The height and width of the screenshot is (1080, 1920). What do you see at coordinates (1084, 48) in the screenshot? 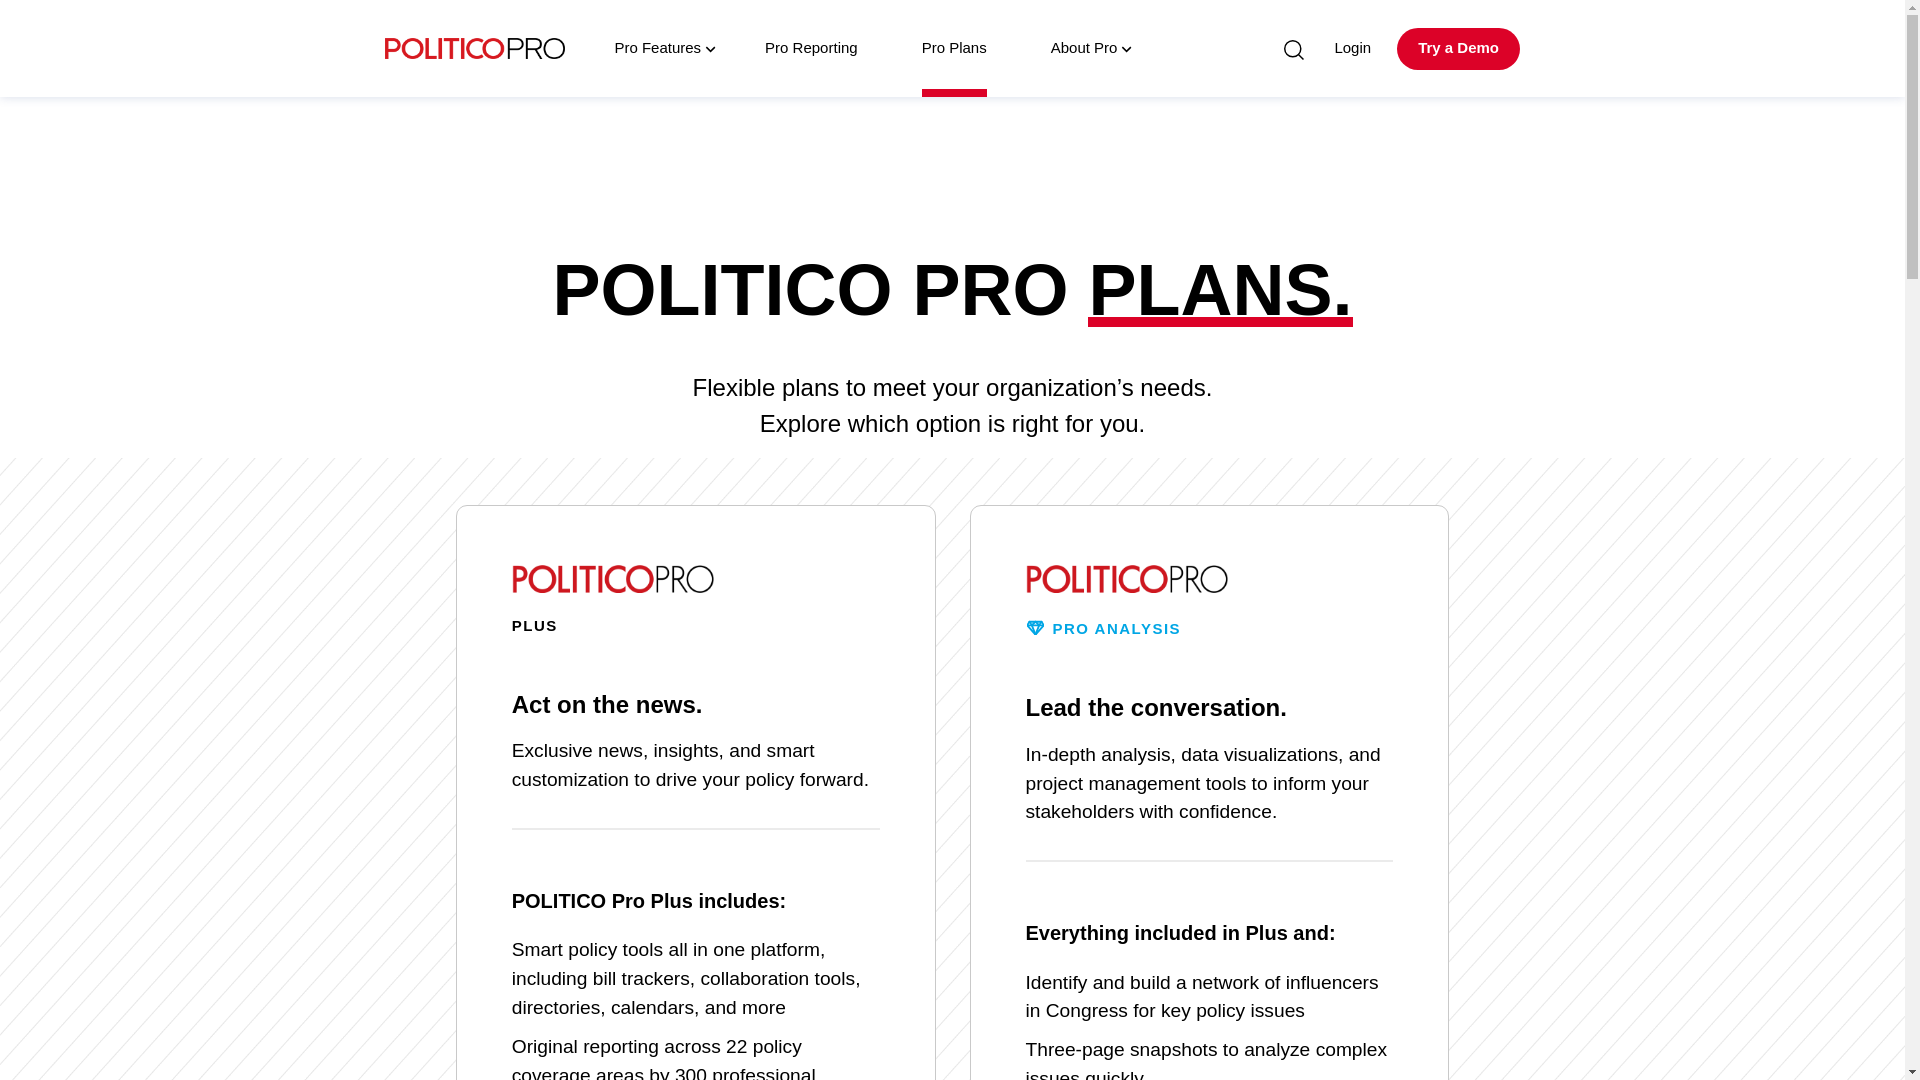
I see `About Pro` at bounding box center [1084, 48].